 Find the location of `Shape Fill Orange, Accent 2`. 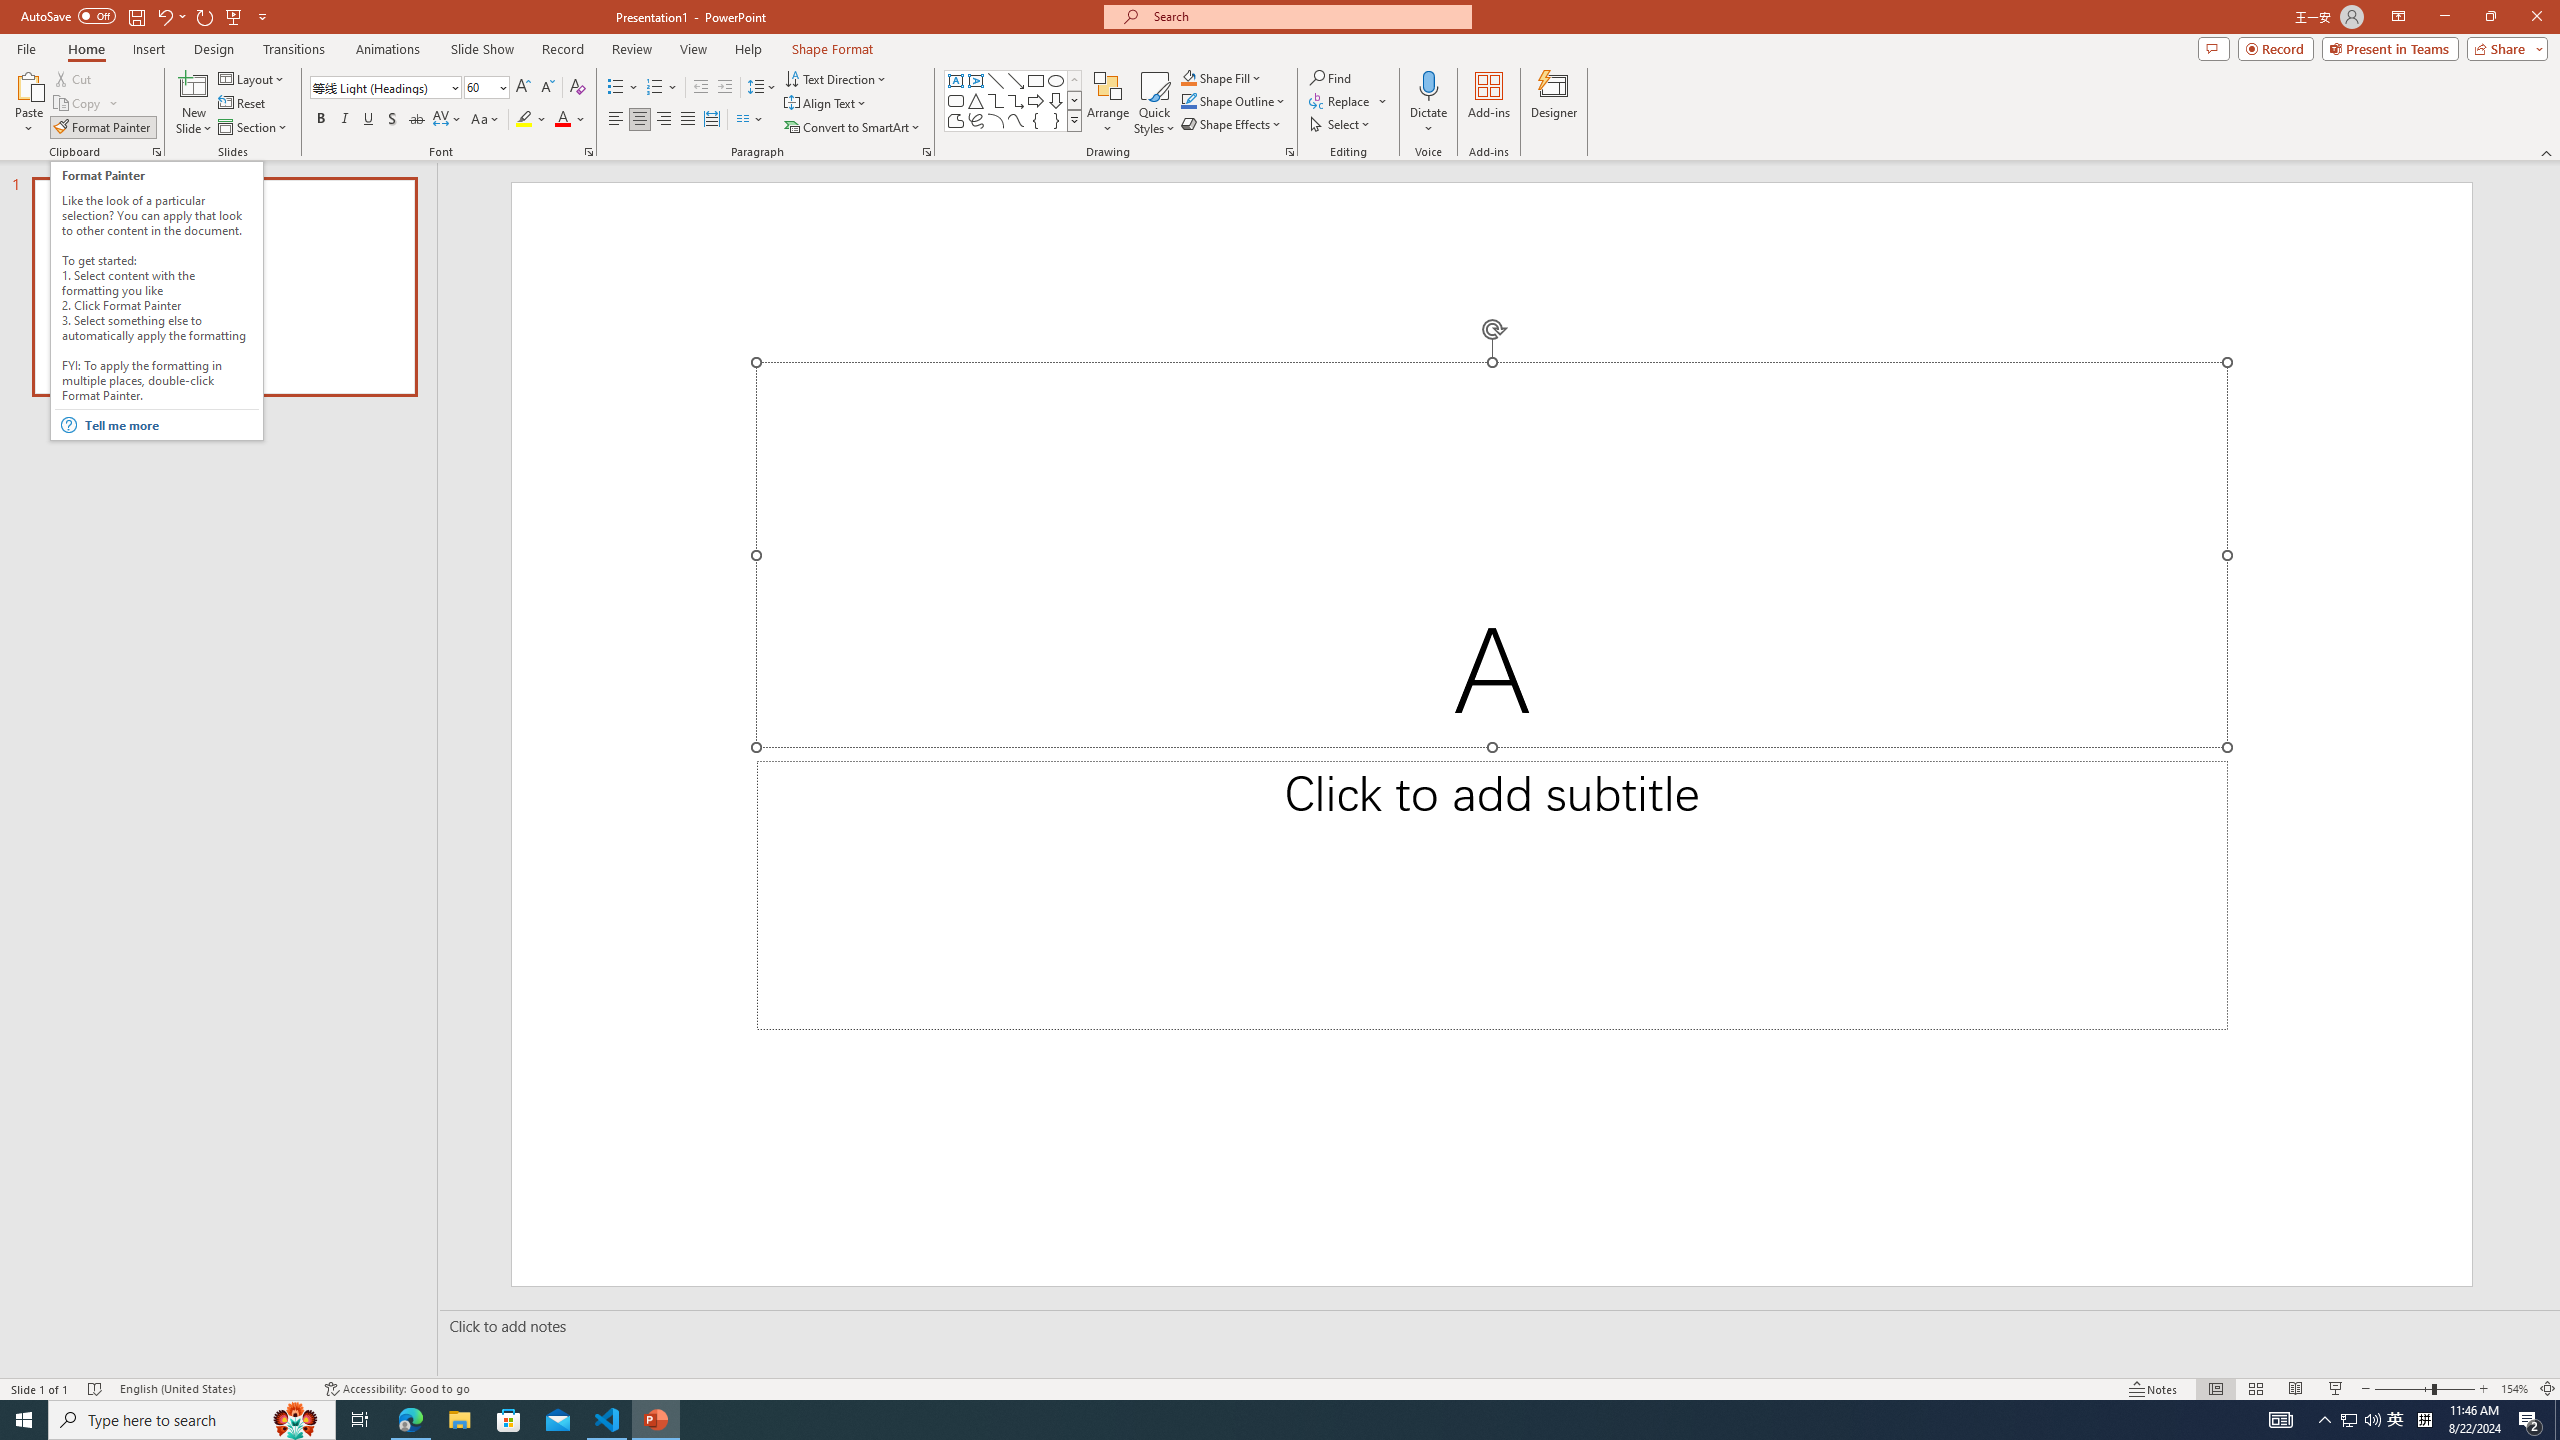

Shape Fill Orange, Accent 2 is located at coordinates (1188, 78).